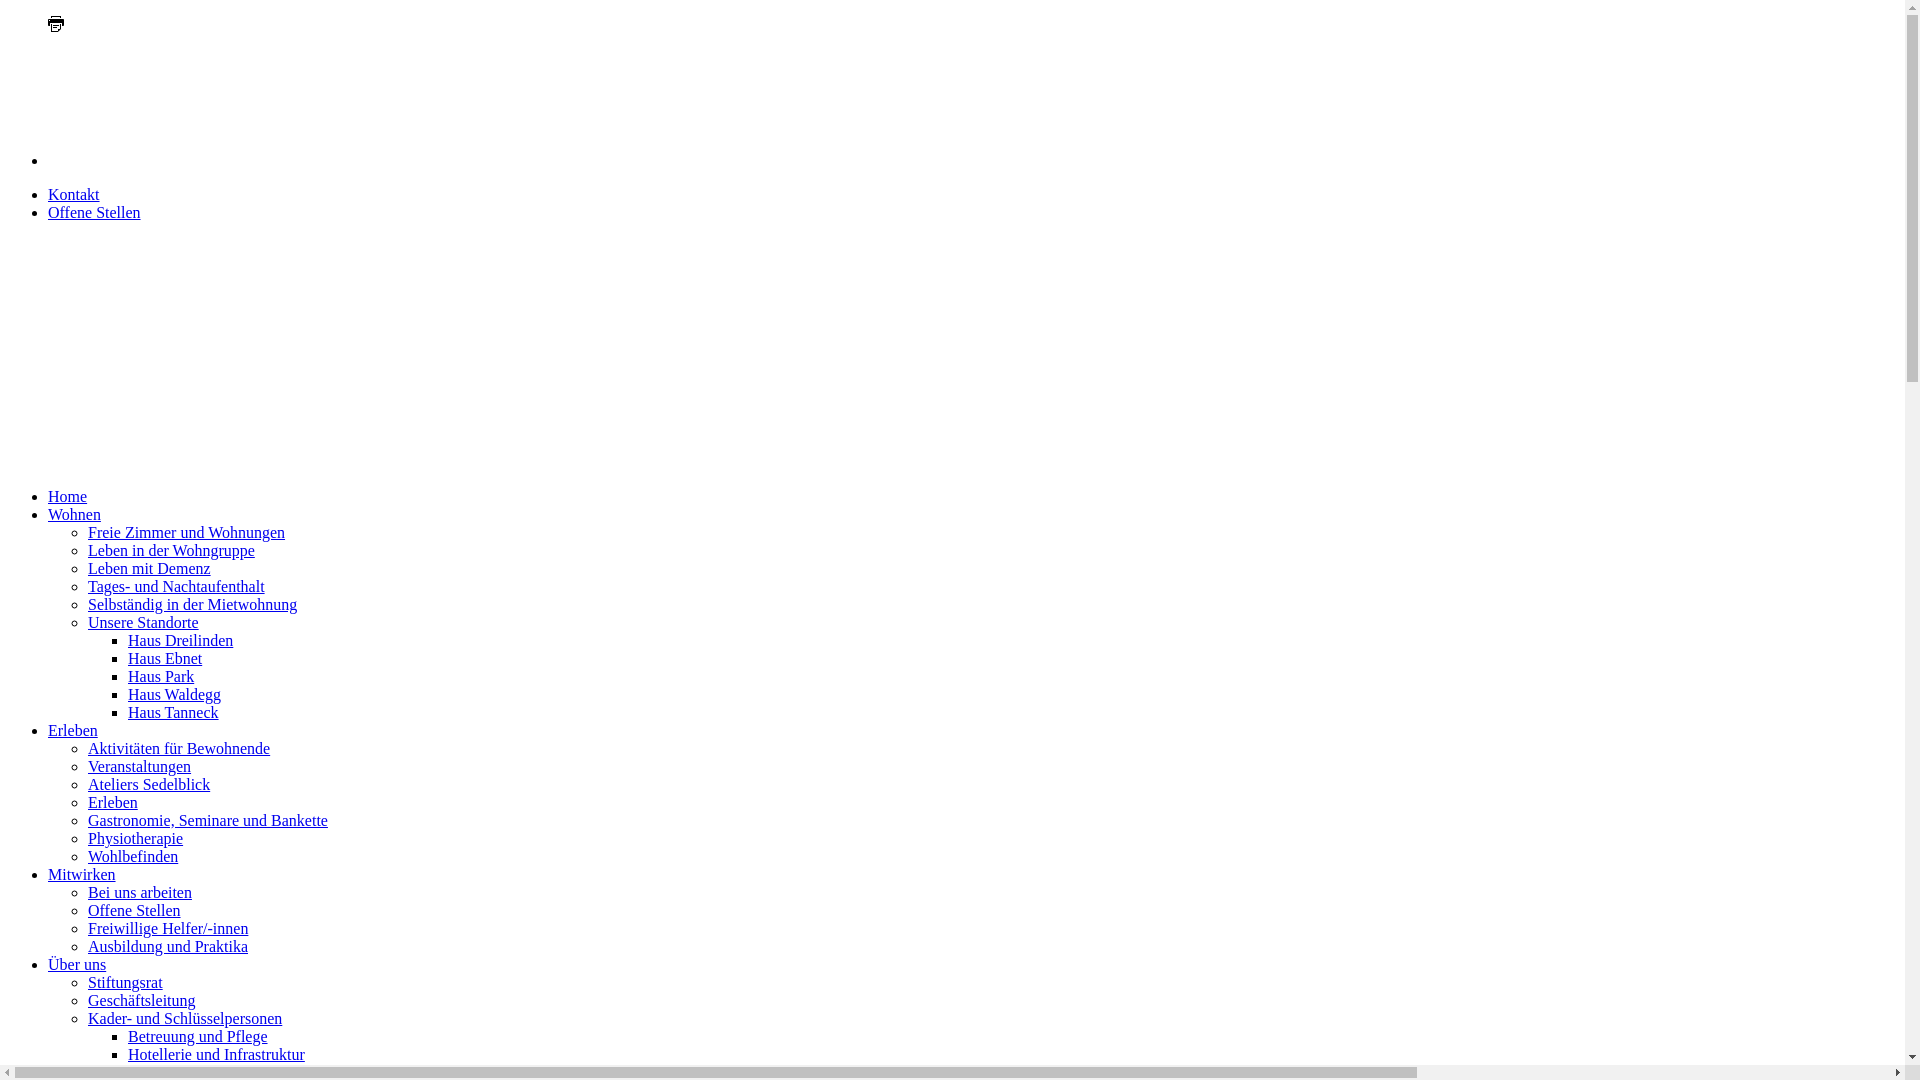 This screenshot has height=1080, width=1920. I want to click on Haus Park, so click(161, 676).